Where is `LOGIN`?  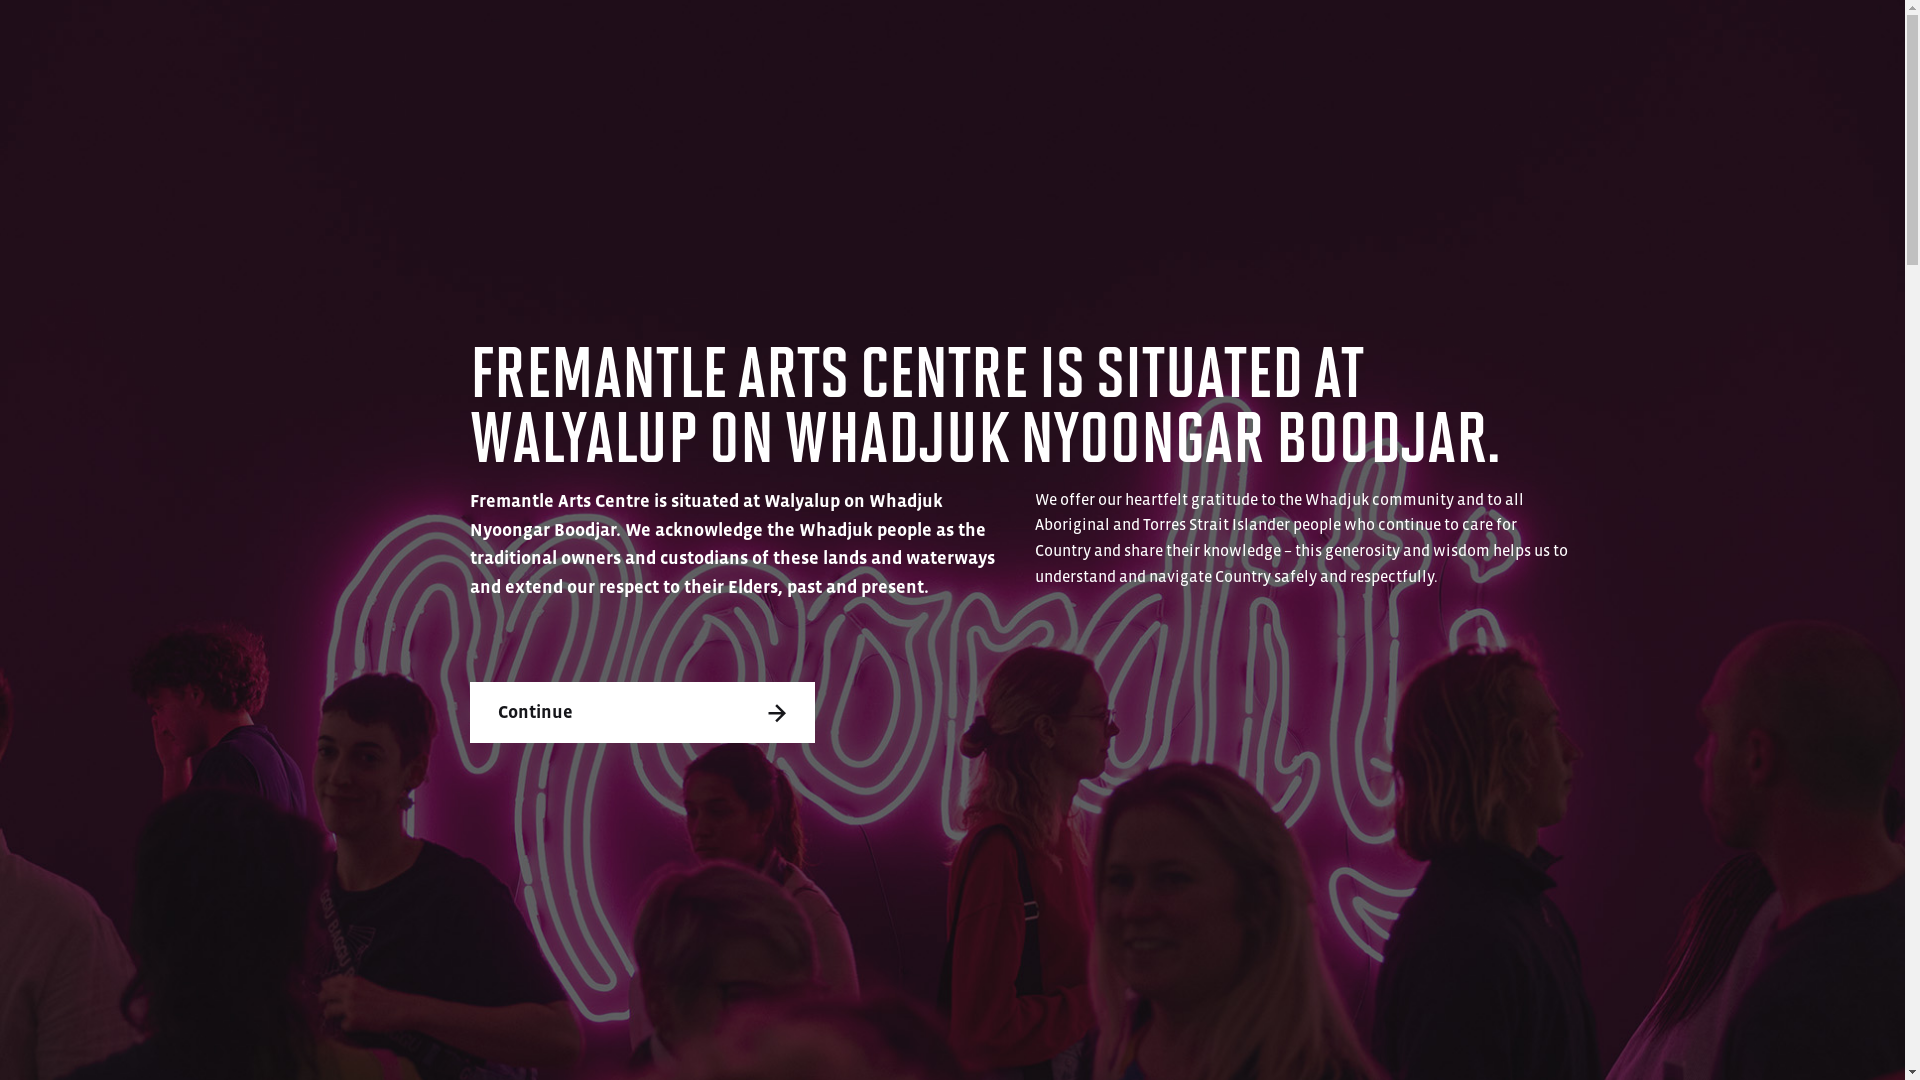
LOGIN is located at coordinates (1658, 36).